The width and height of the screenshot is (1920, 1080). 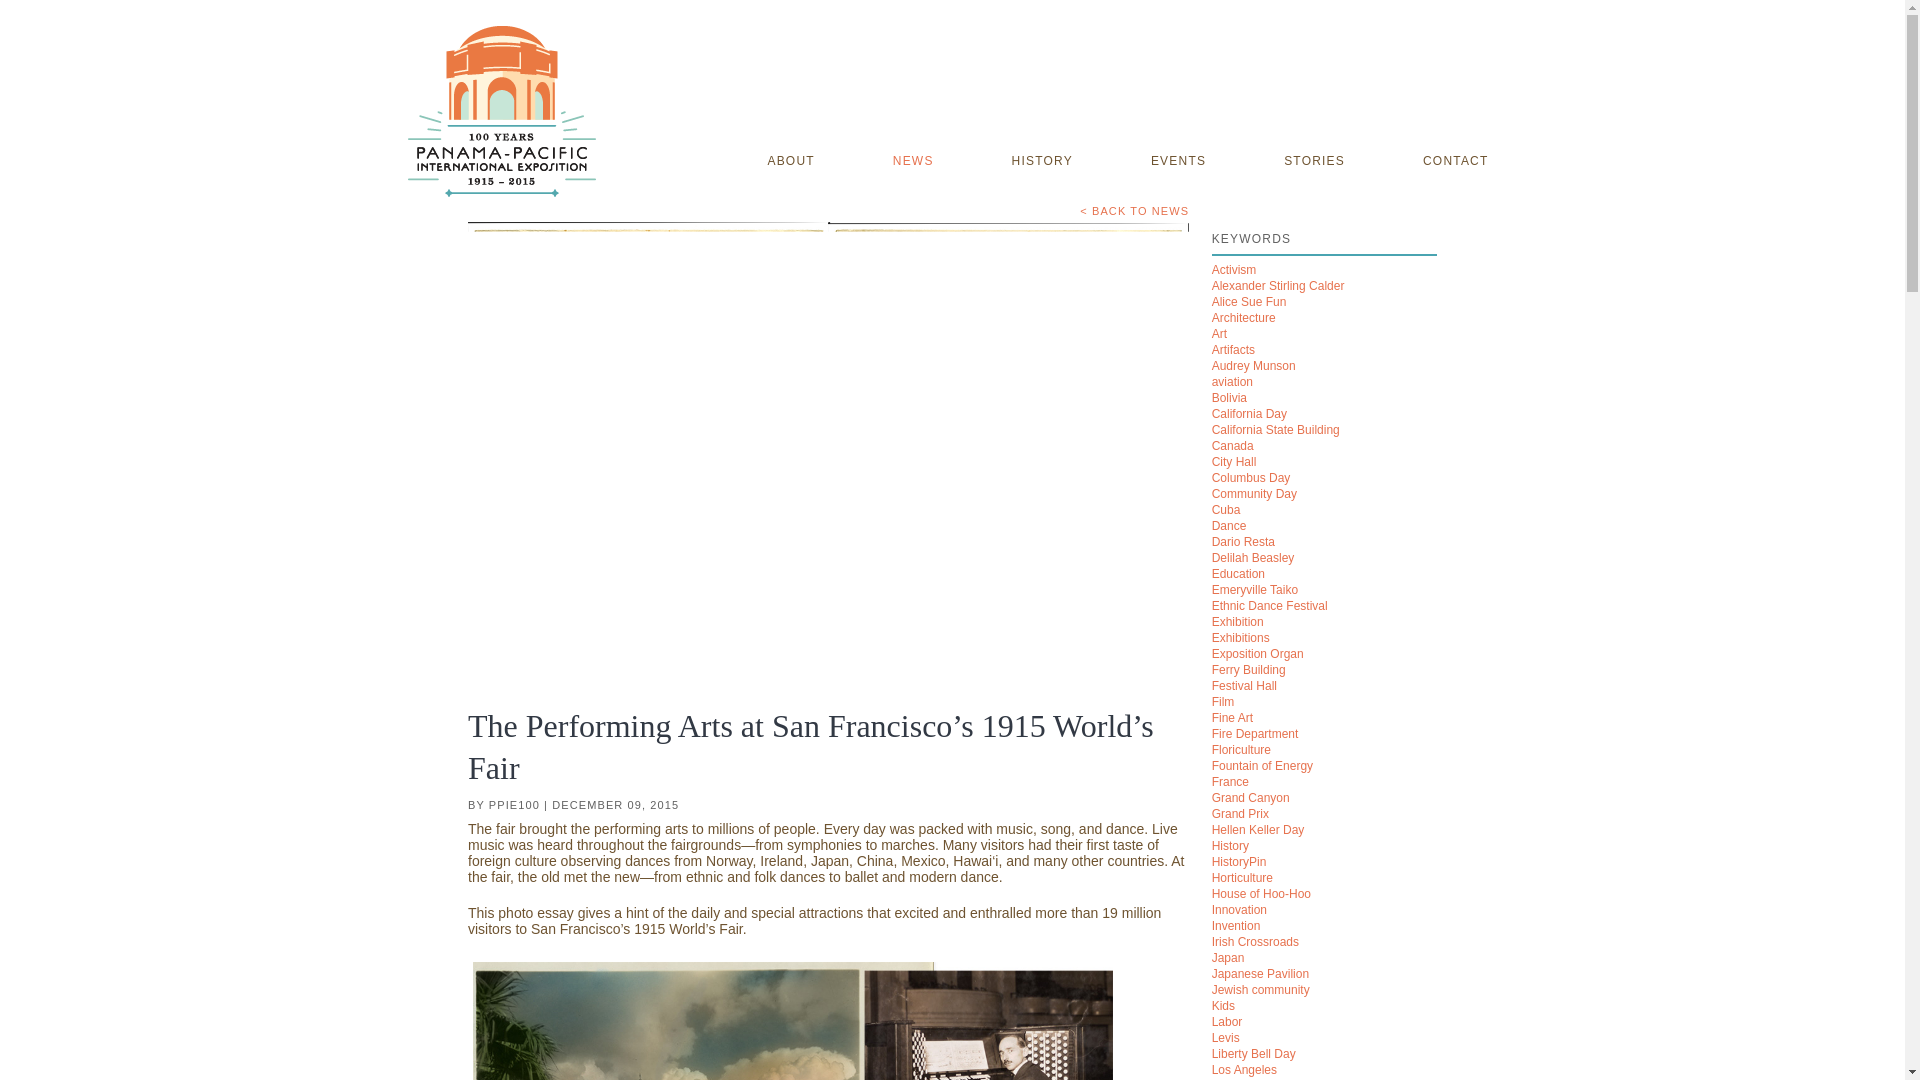 What do you see at coordinates (1248, 301) in the screenshot?
I see `Alice Sue Fun` at bounding box center [1248, 301].